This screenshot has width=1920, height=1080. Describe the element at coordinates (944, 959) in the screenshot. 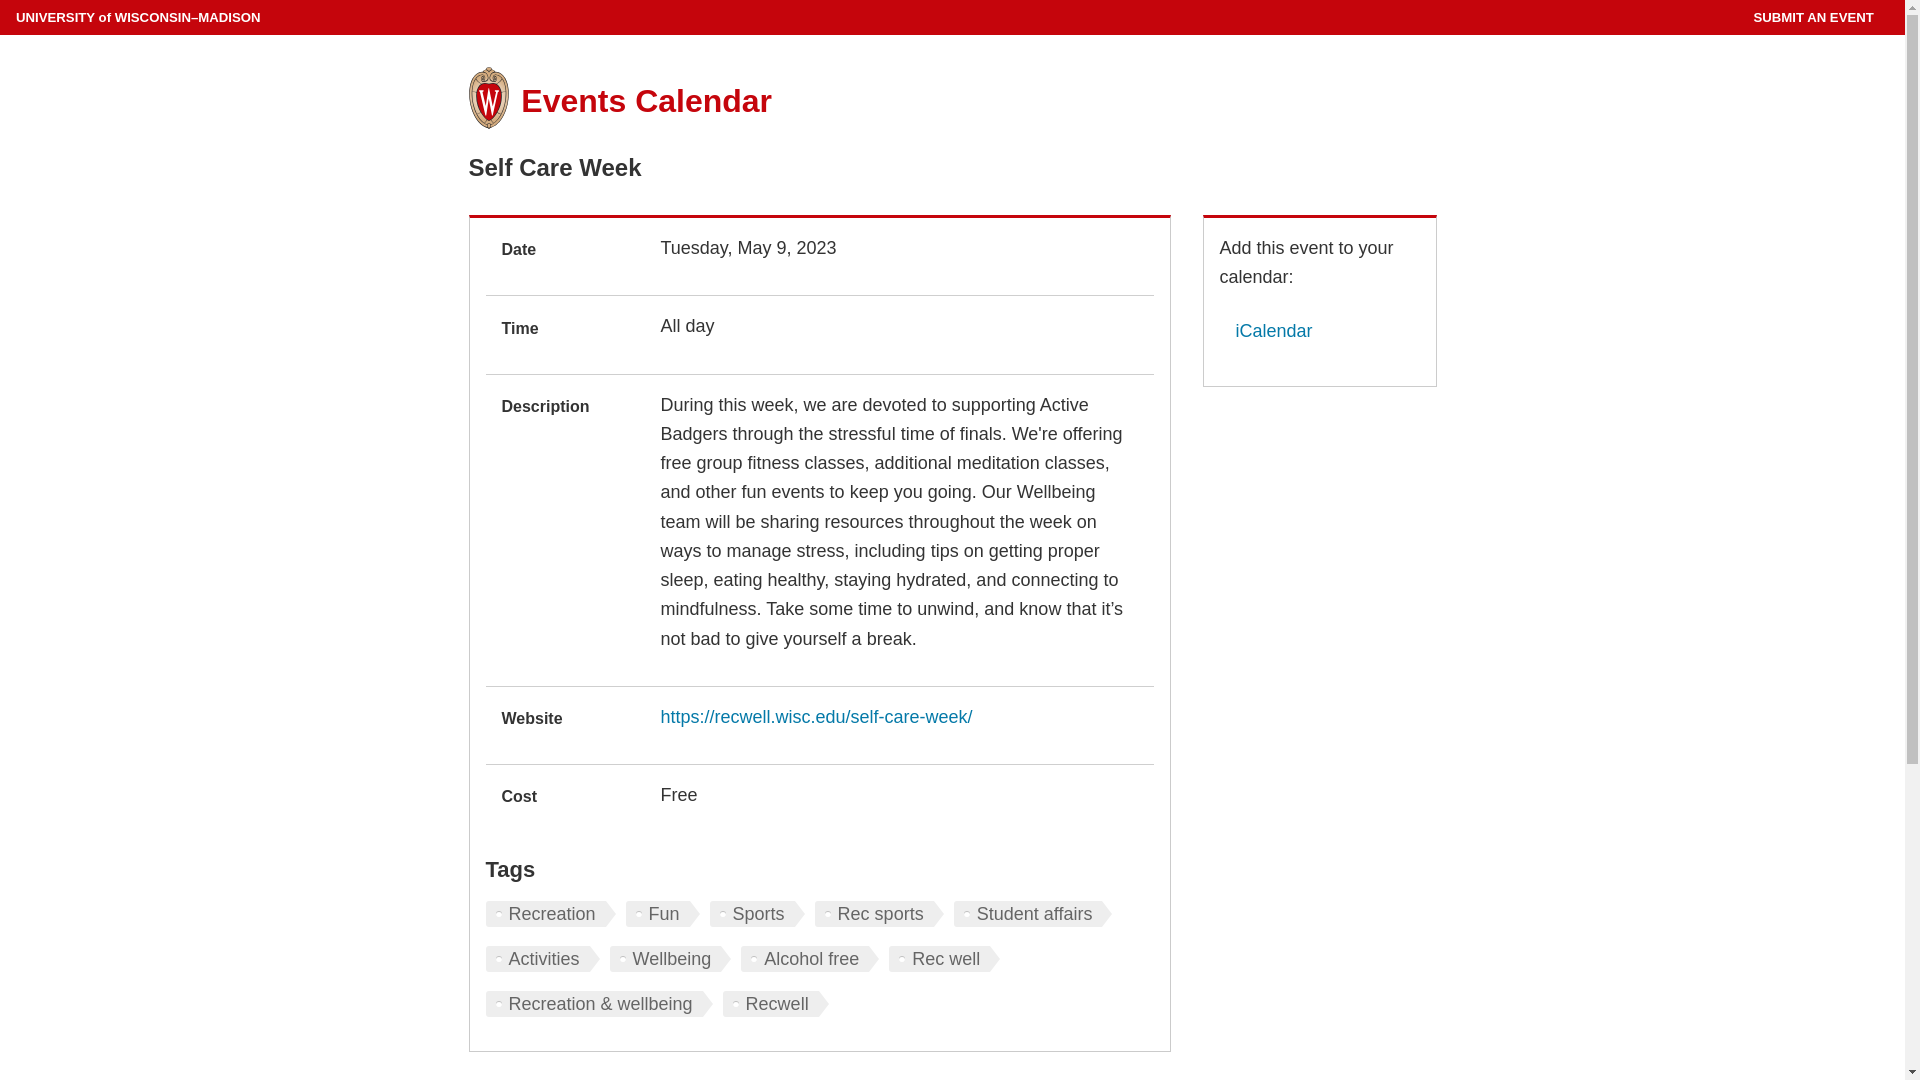

I see `Rec well` at that location.